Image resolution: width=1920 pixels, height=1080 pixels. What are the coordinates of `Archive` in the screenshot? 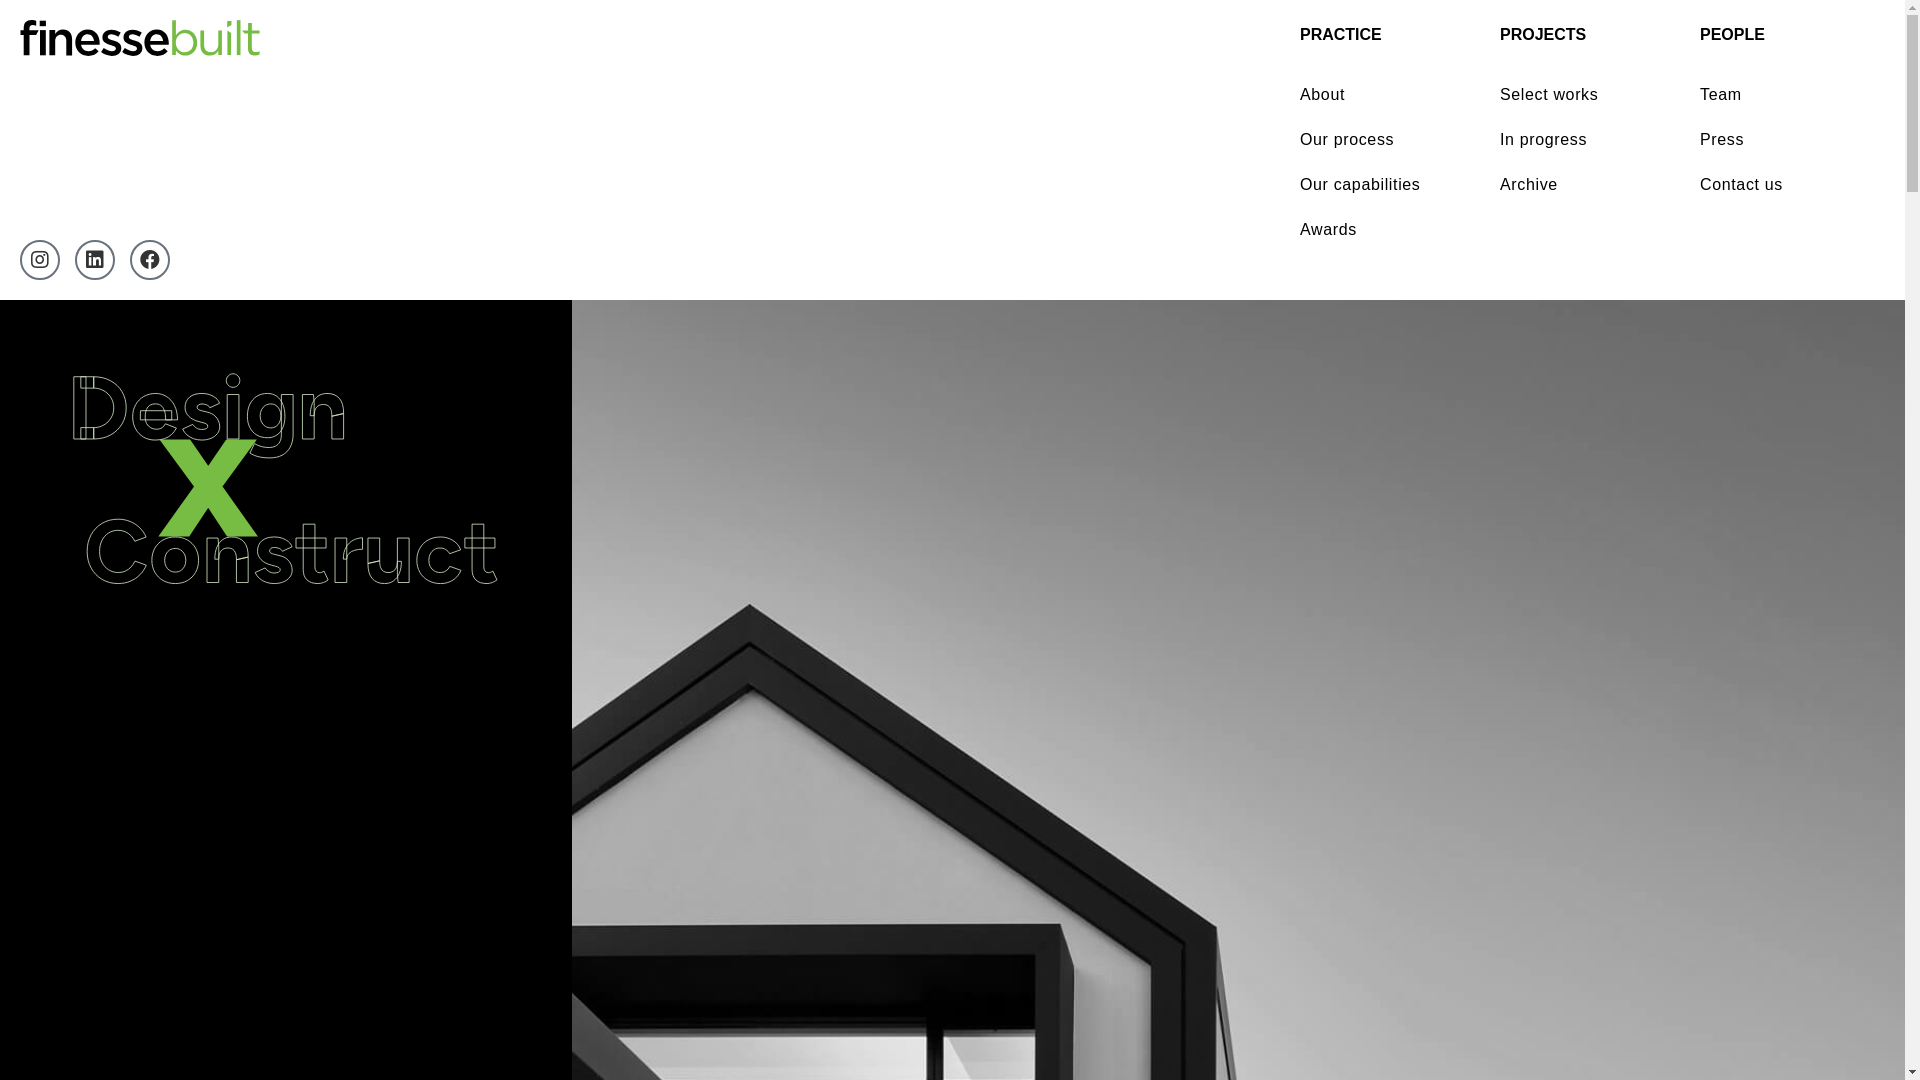 It's located at (1585, 185).